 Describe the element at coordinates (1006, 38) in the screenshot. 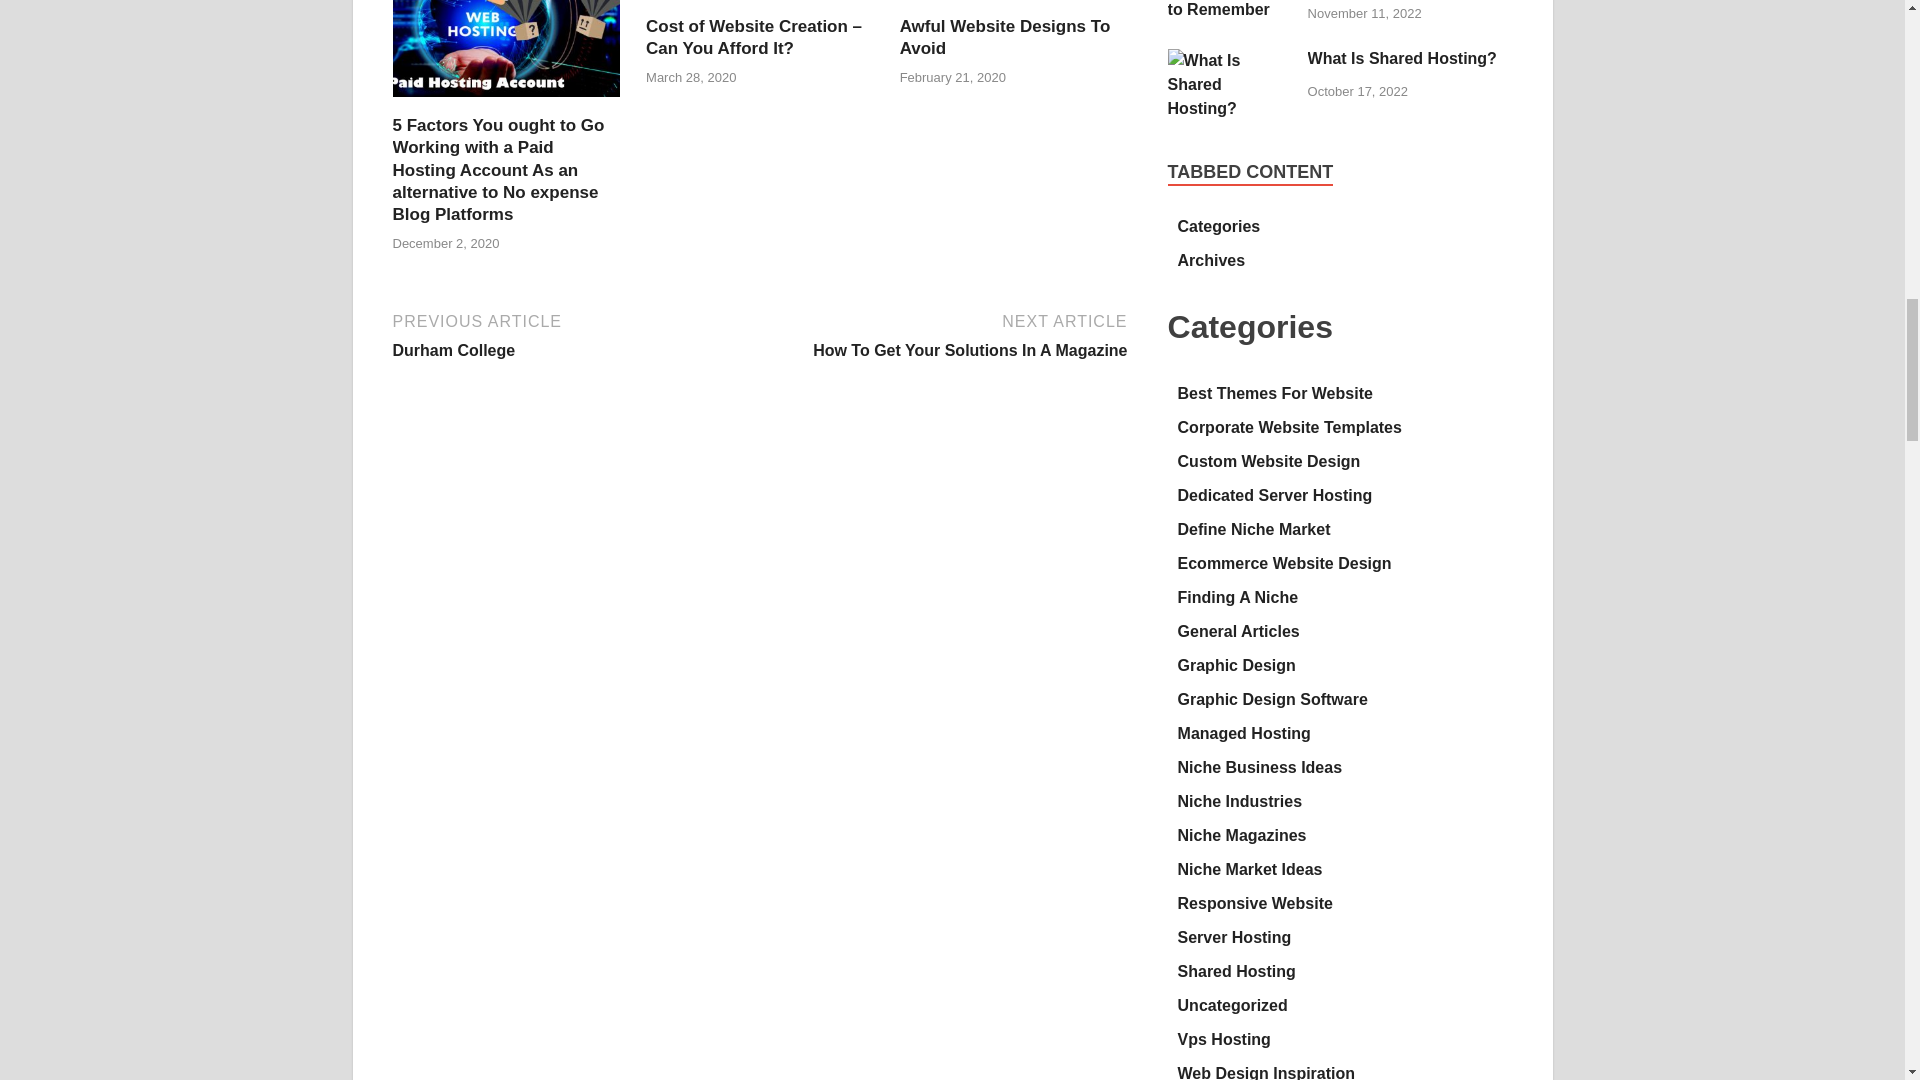

I see `Awful Website Designs To Avoid` at that location.